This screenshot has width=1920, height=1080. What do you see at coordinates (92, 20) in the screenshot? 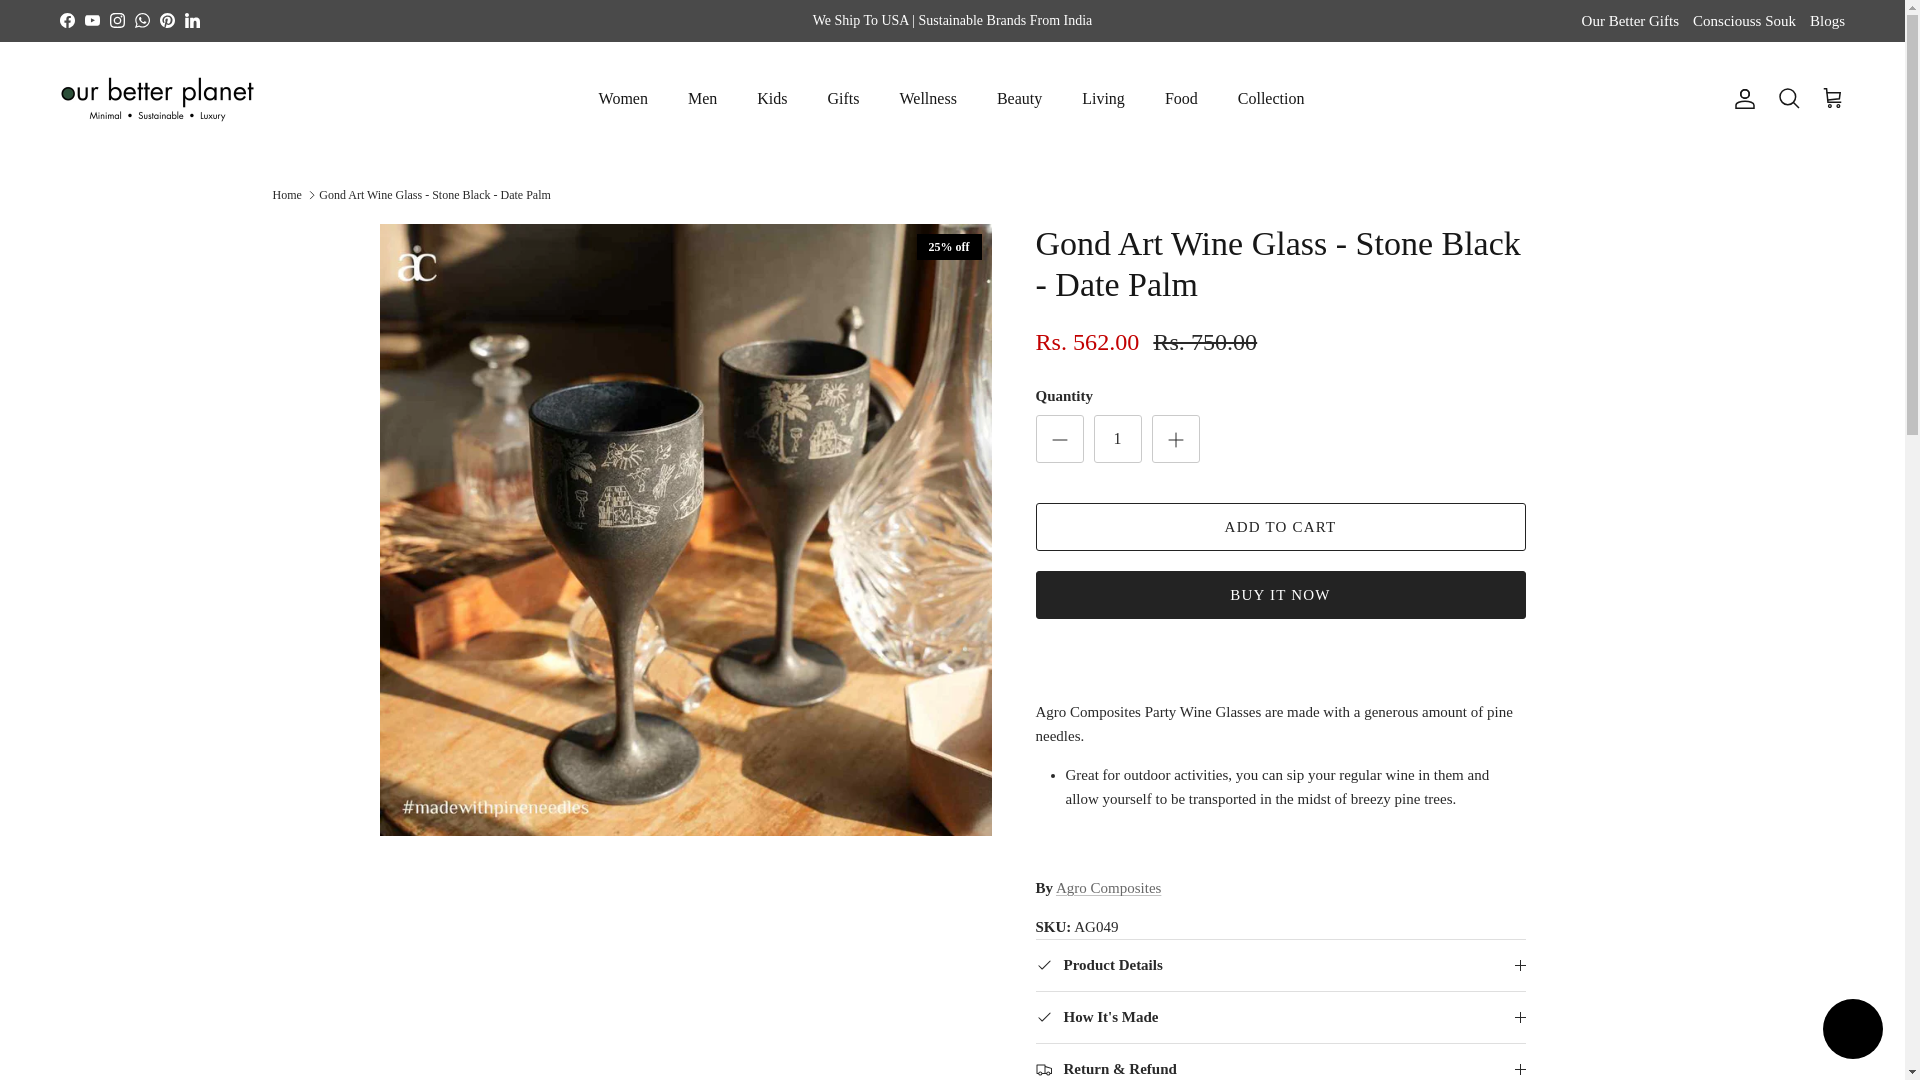
I see `Our Better Planet on YouTube` at bounding box center [92, 20].